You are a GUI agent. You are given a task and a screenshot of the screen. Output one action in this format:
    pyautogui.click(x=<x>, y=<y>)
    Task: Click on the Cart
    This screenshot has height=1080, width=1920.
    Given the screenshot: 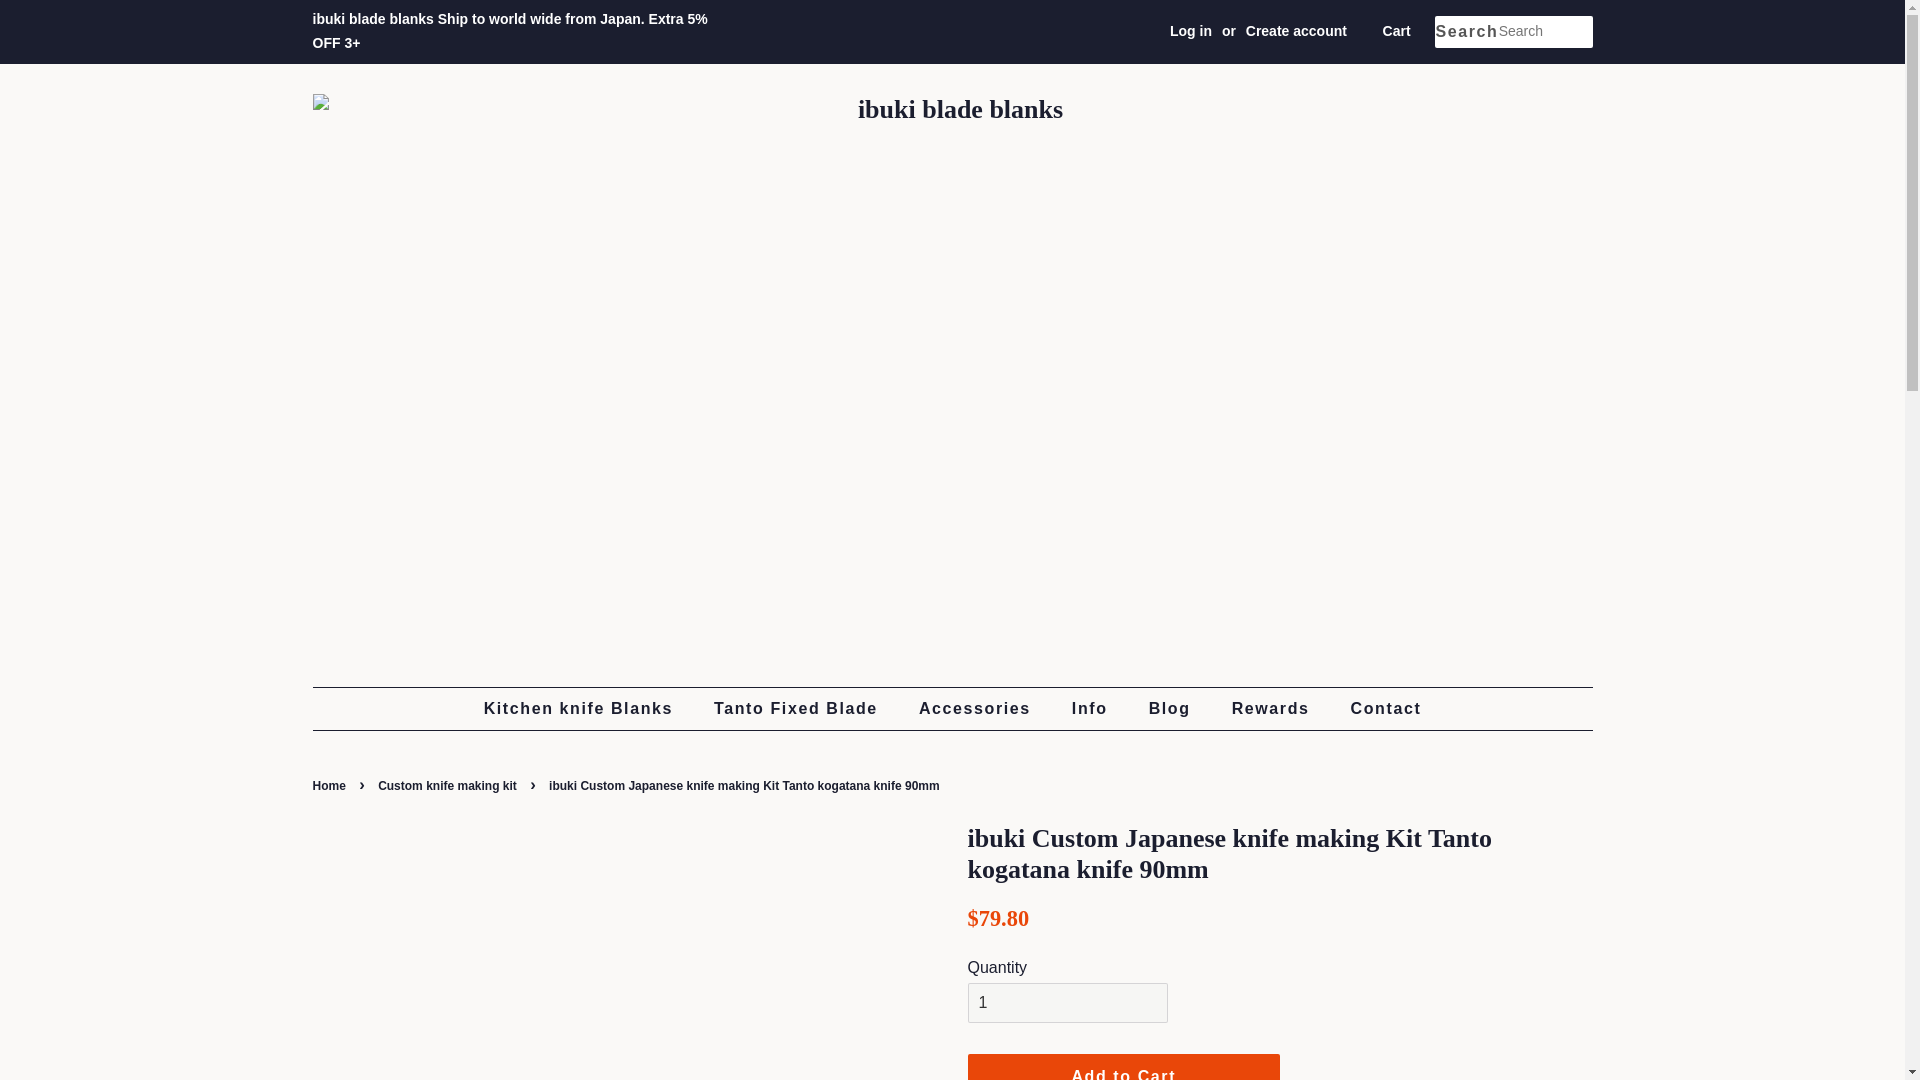 What is the action you would take?
    pyautogui.click(x=1396, y=32)
    